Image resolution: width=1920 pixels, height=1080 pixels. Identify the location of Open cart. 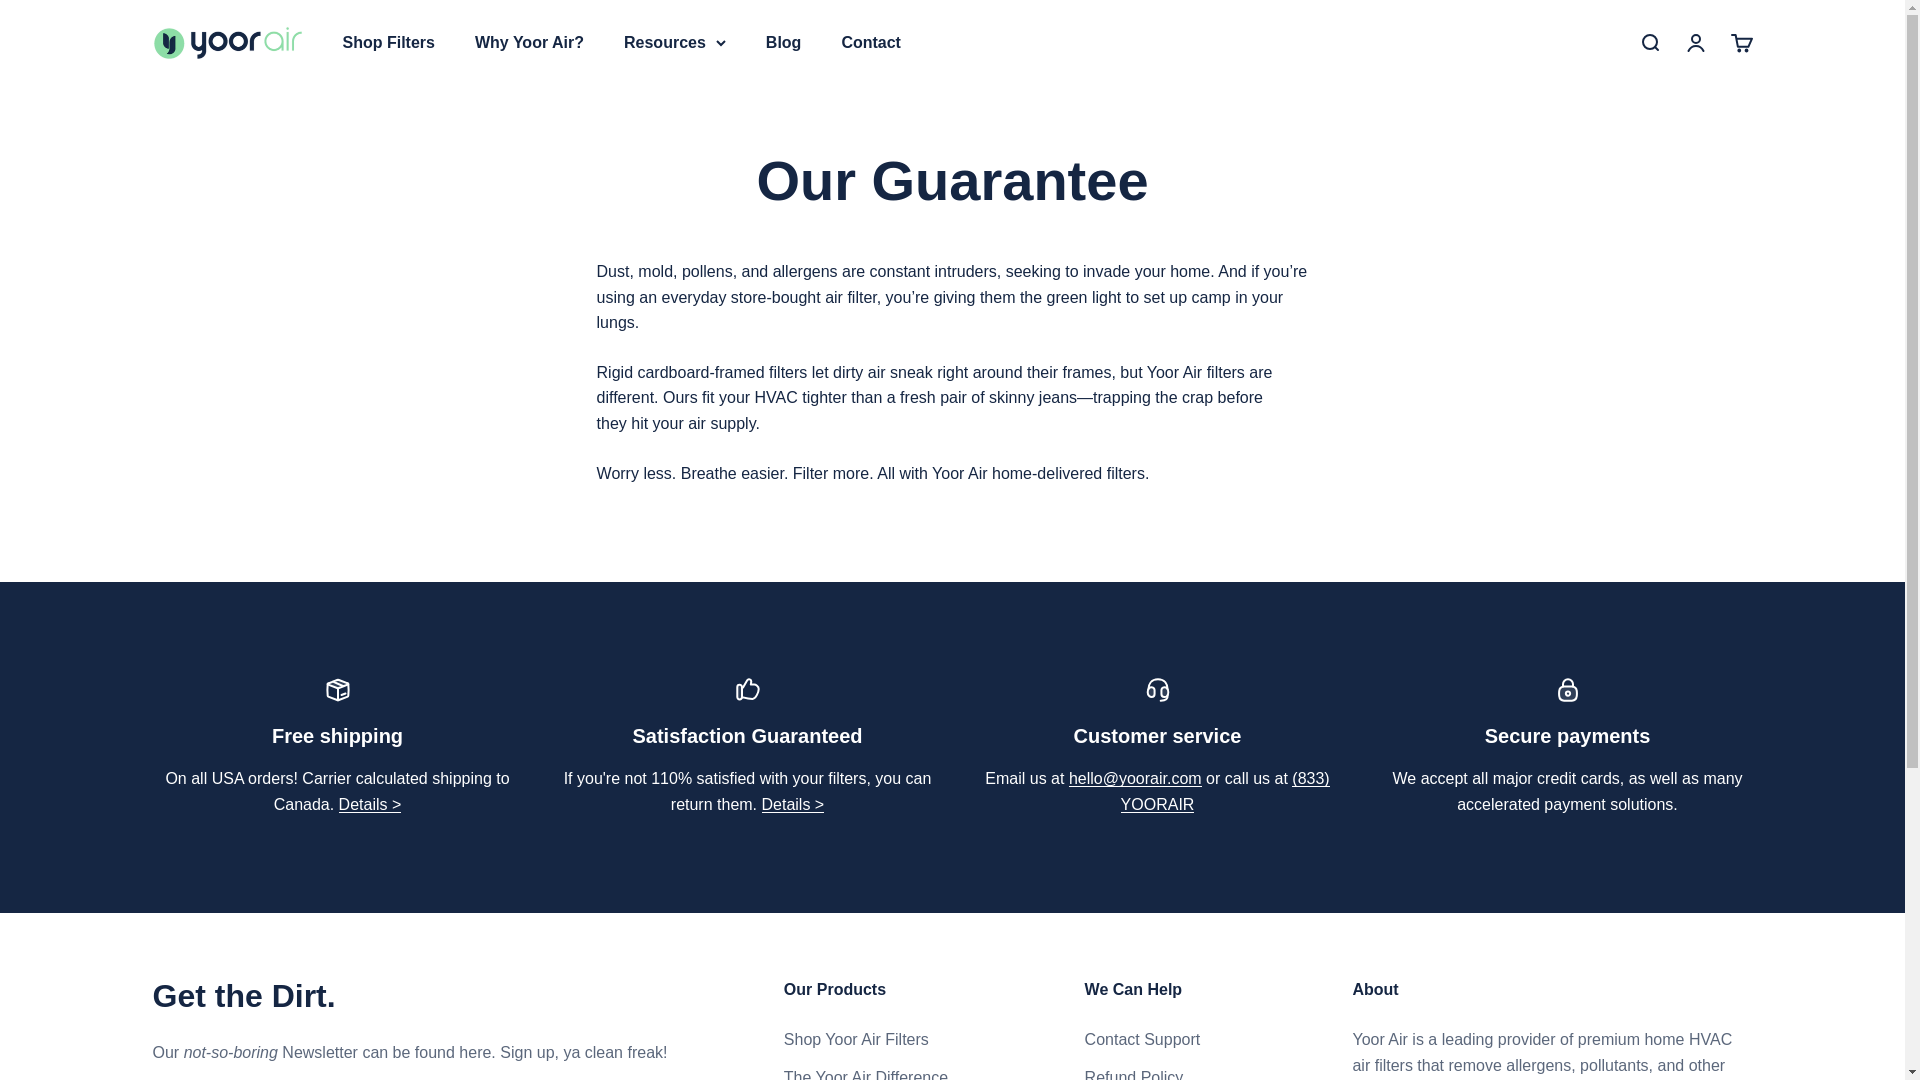
(1740, 43).